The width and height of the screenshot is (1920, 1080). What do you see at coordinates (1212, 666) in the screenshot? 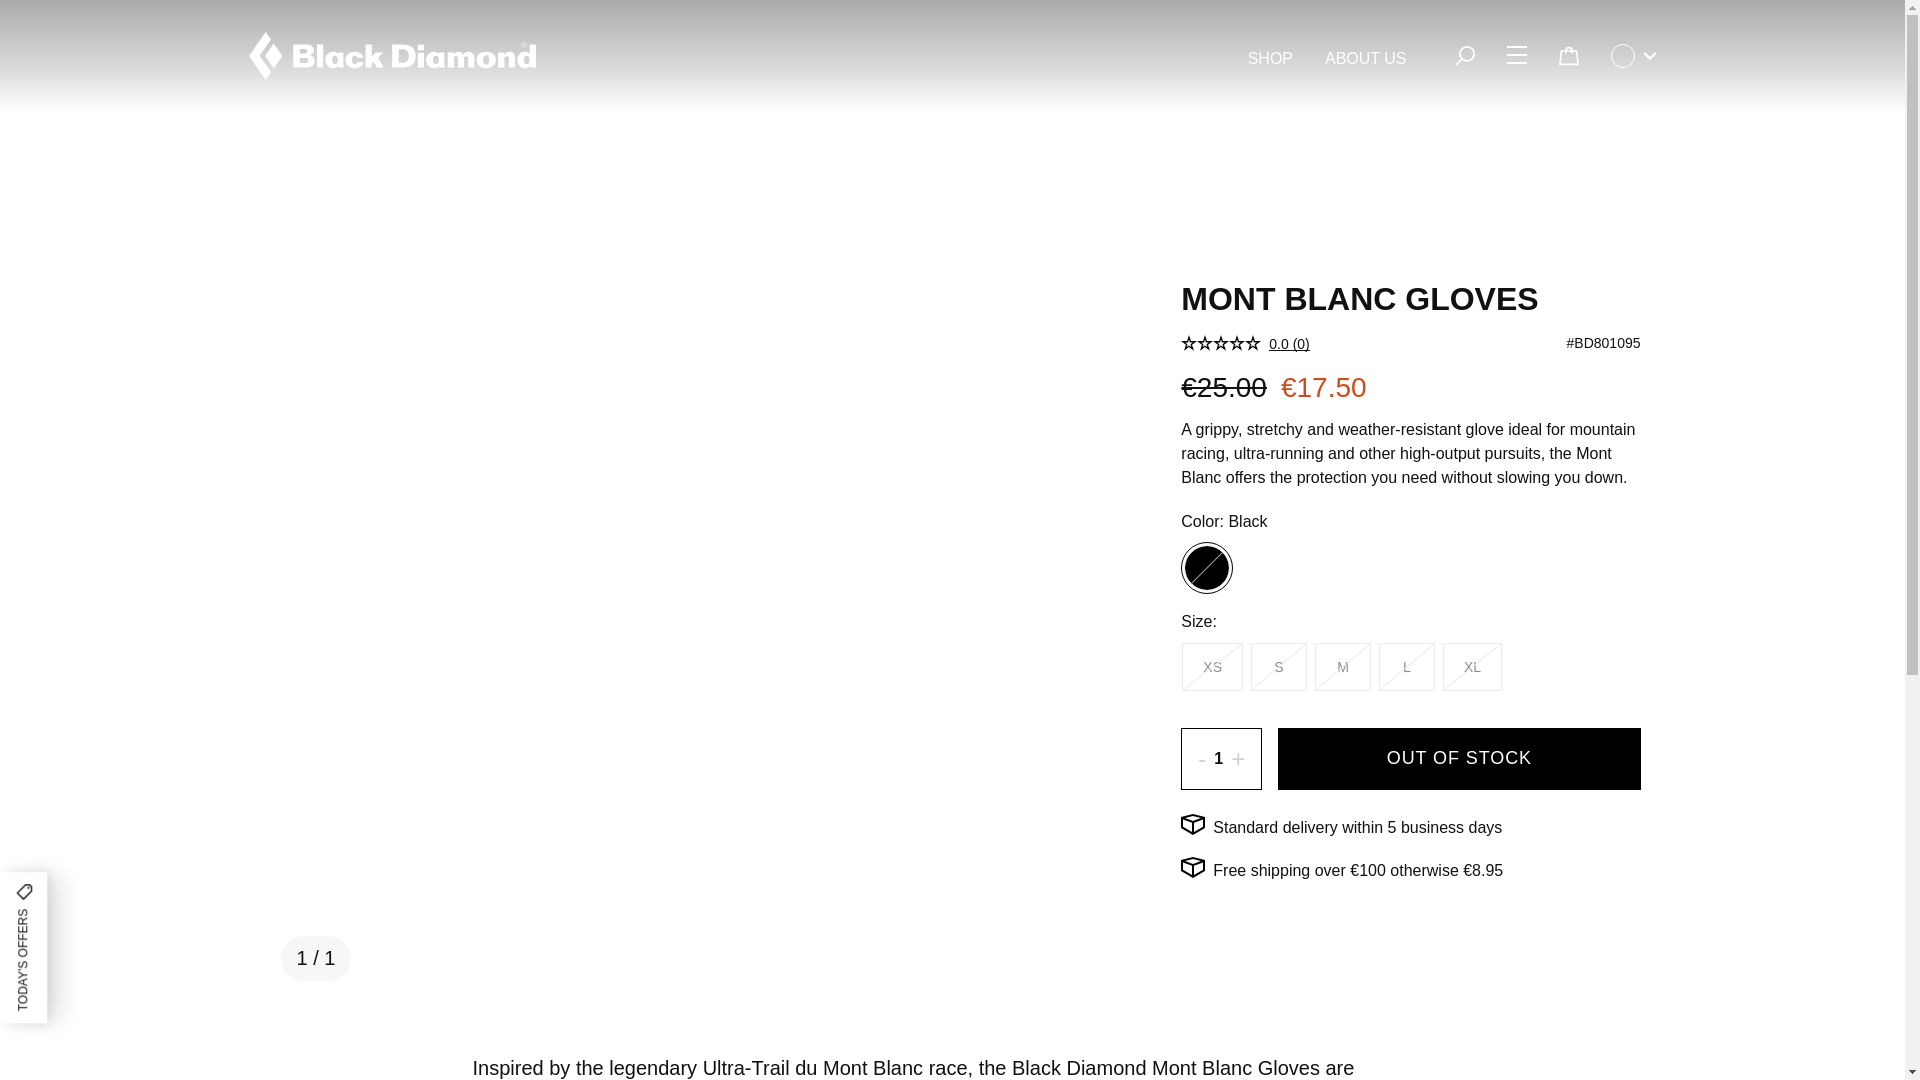
I see `XS Out of Stock` at bounding box center [1212, 666].